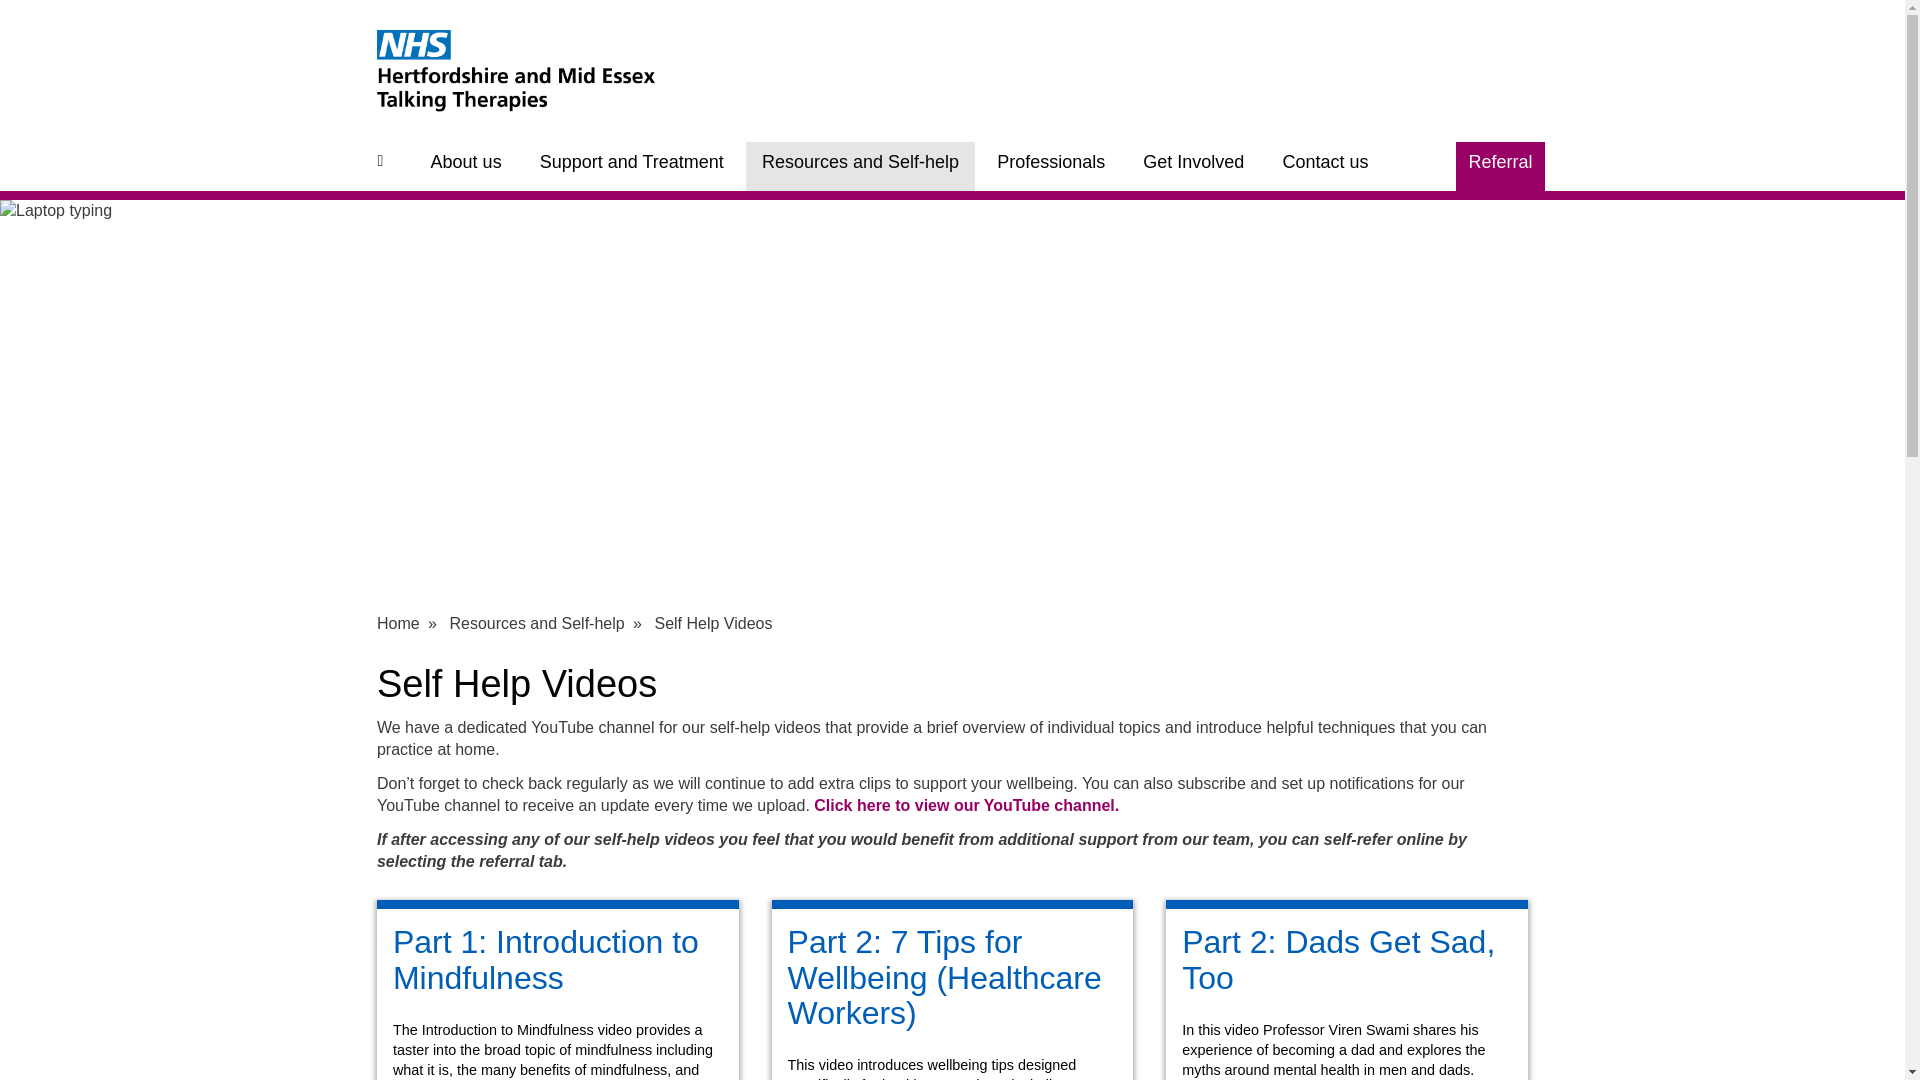  Describe the element at coordinates (536, 622) in the screenshot. I see `Resources and Self-help` at that location.